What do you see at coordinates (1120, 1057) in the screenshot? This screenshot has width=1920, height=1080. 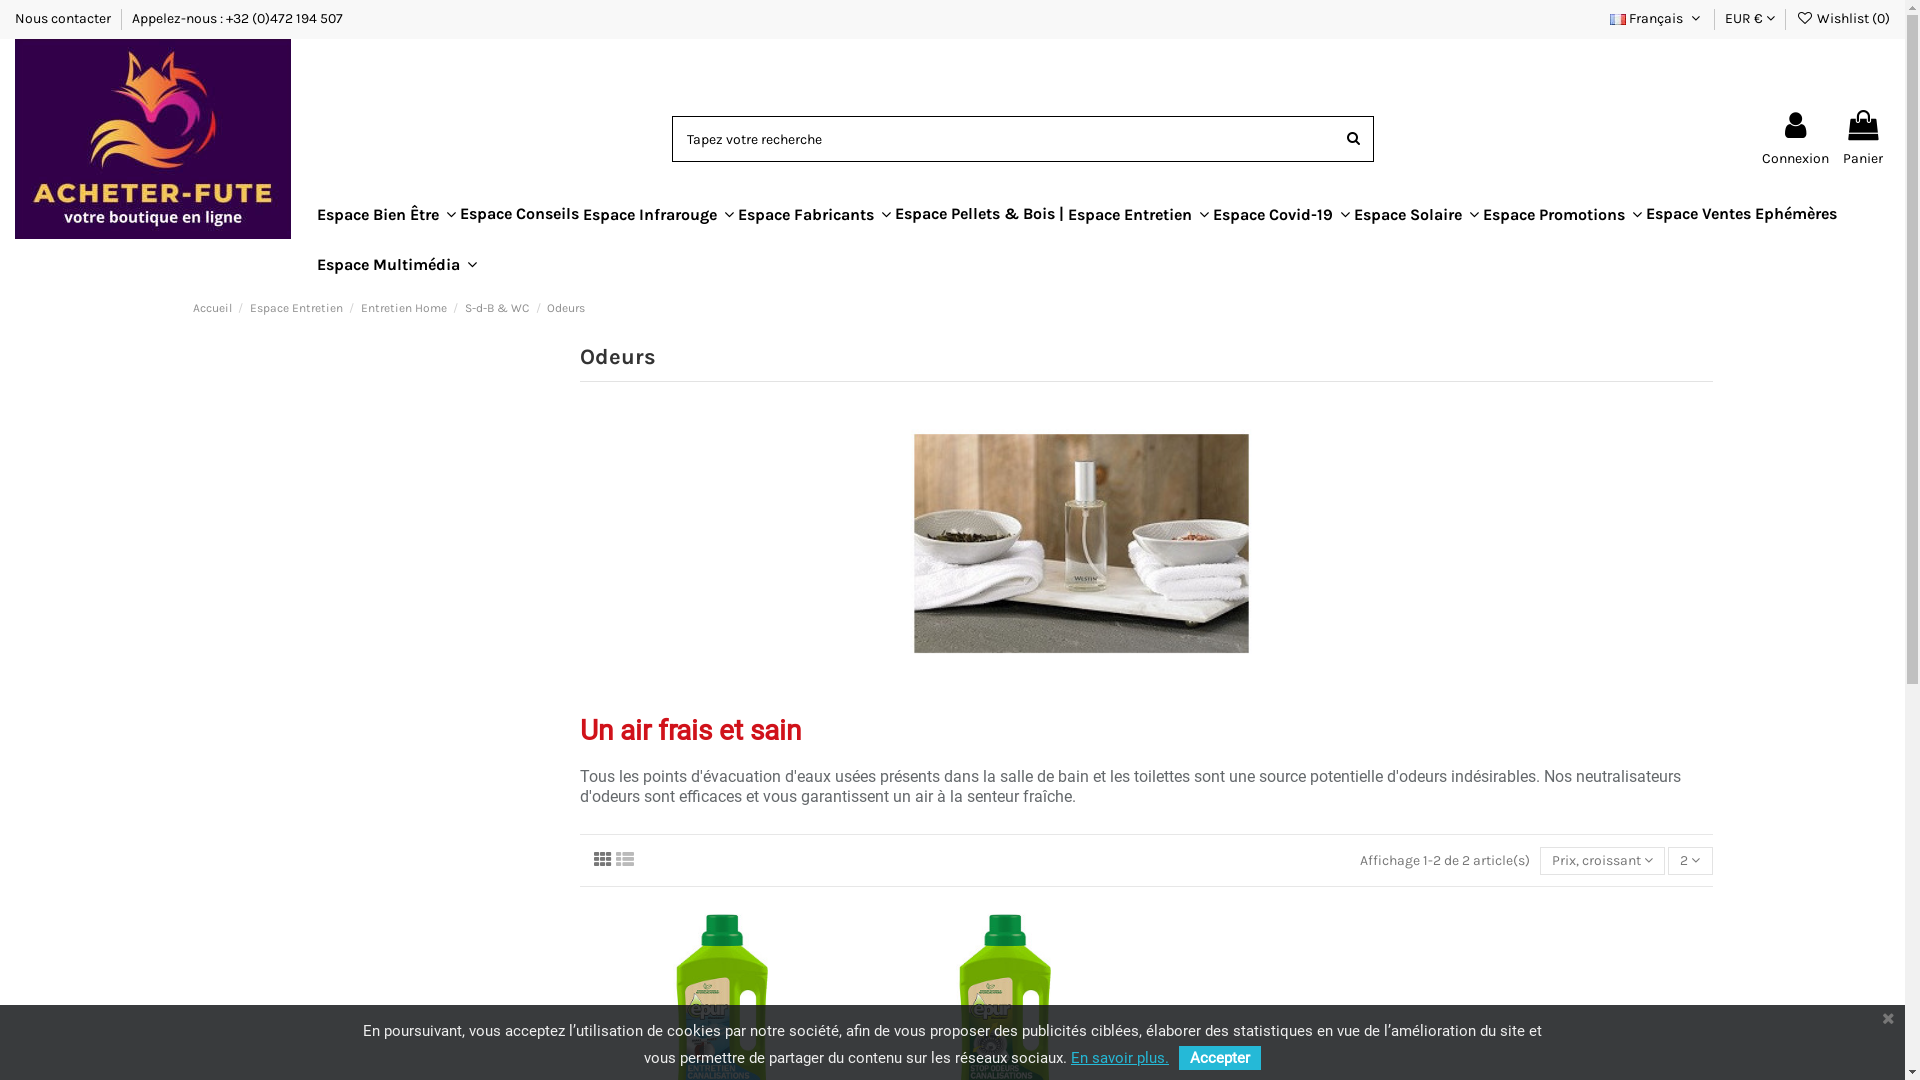 I see `En savoir plus.` at bounding box center [1120, 1057].